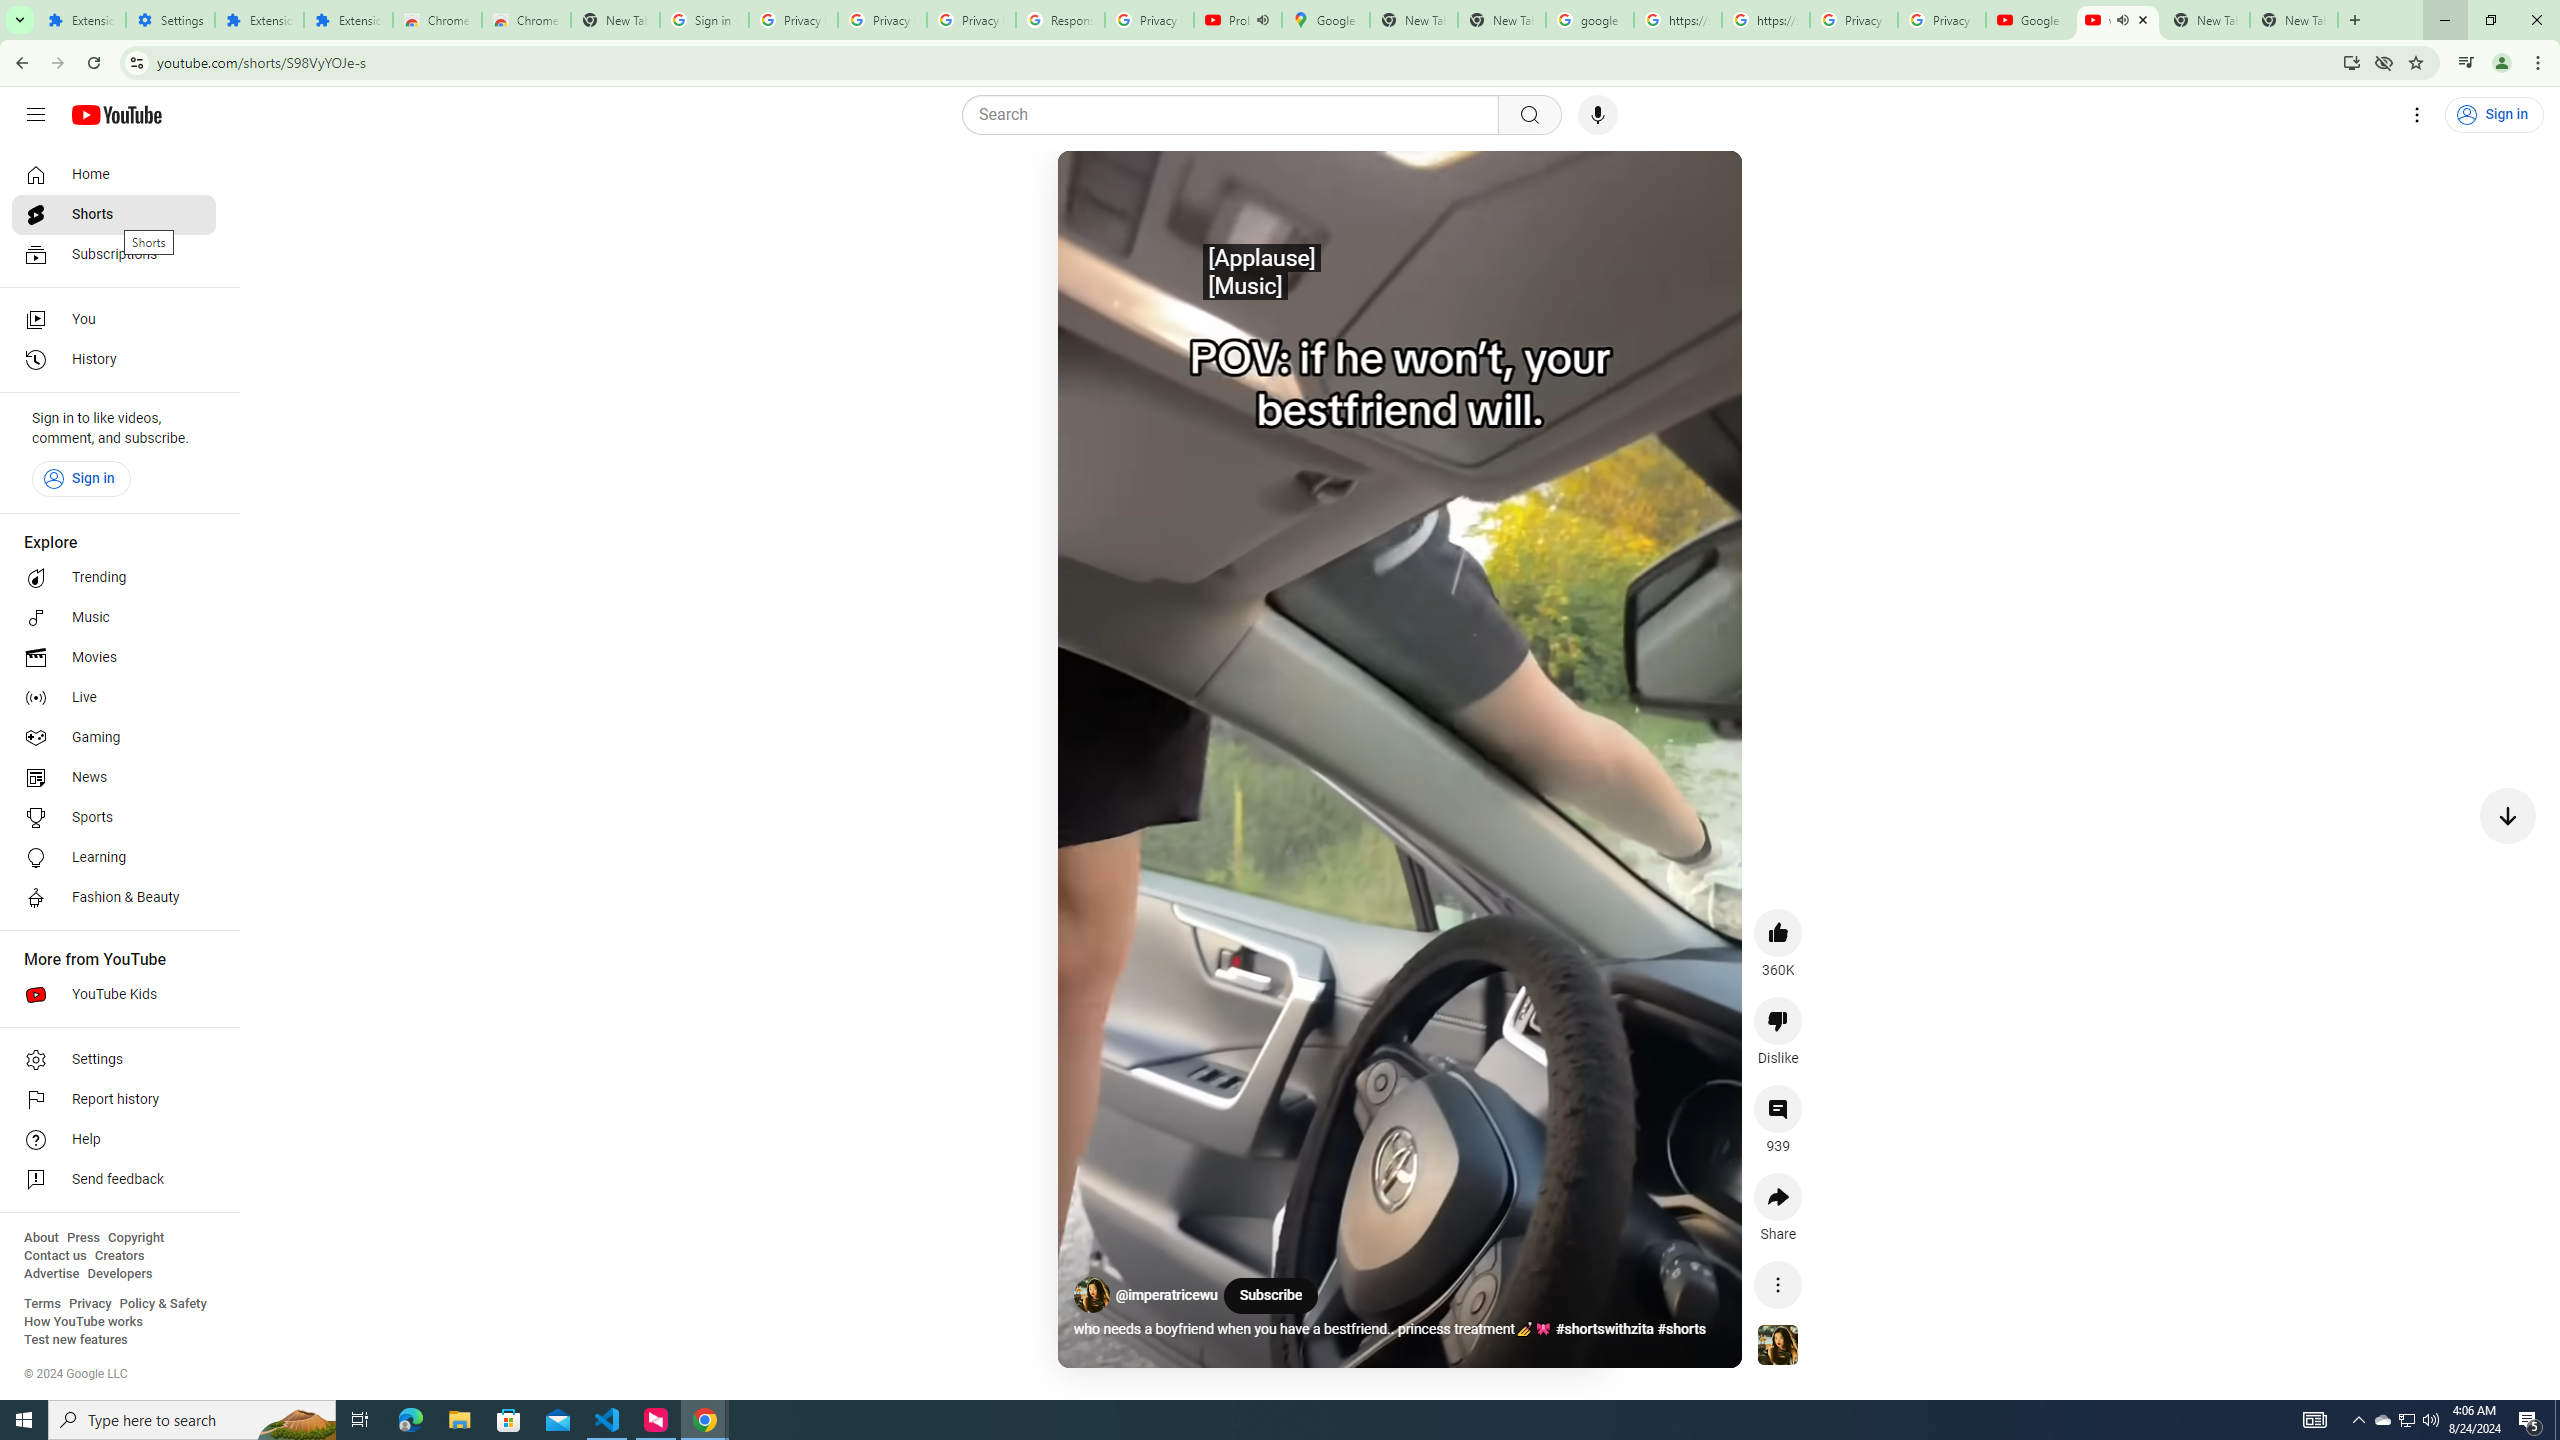 The width and height of the screenshot is (2560, 1440). Describe the element at coordinates (114, 360) in the screenshot. I see `History` at that location.